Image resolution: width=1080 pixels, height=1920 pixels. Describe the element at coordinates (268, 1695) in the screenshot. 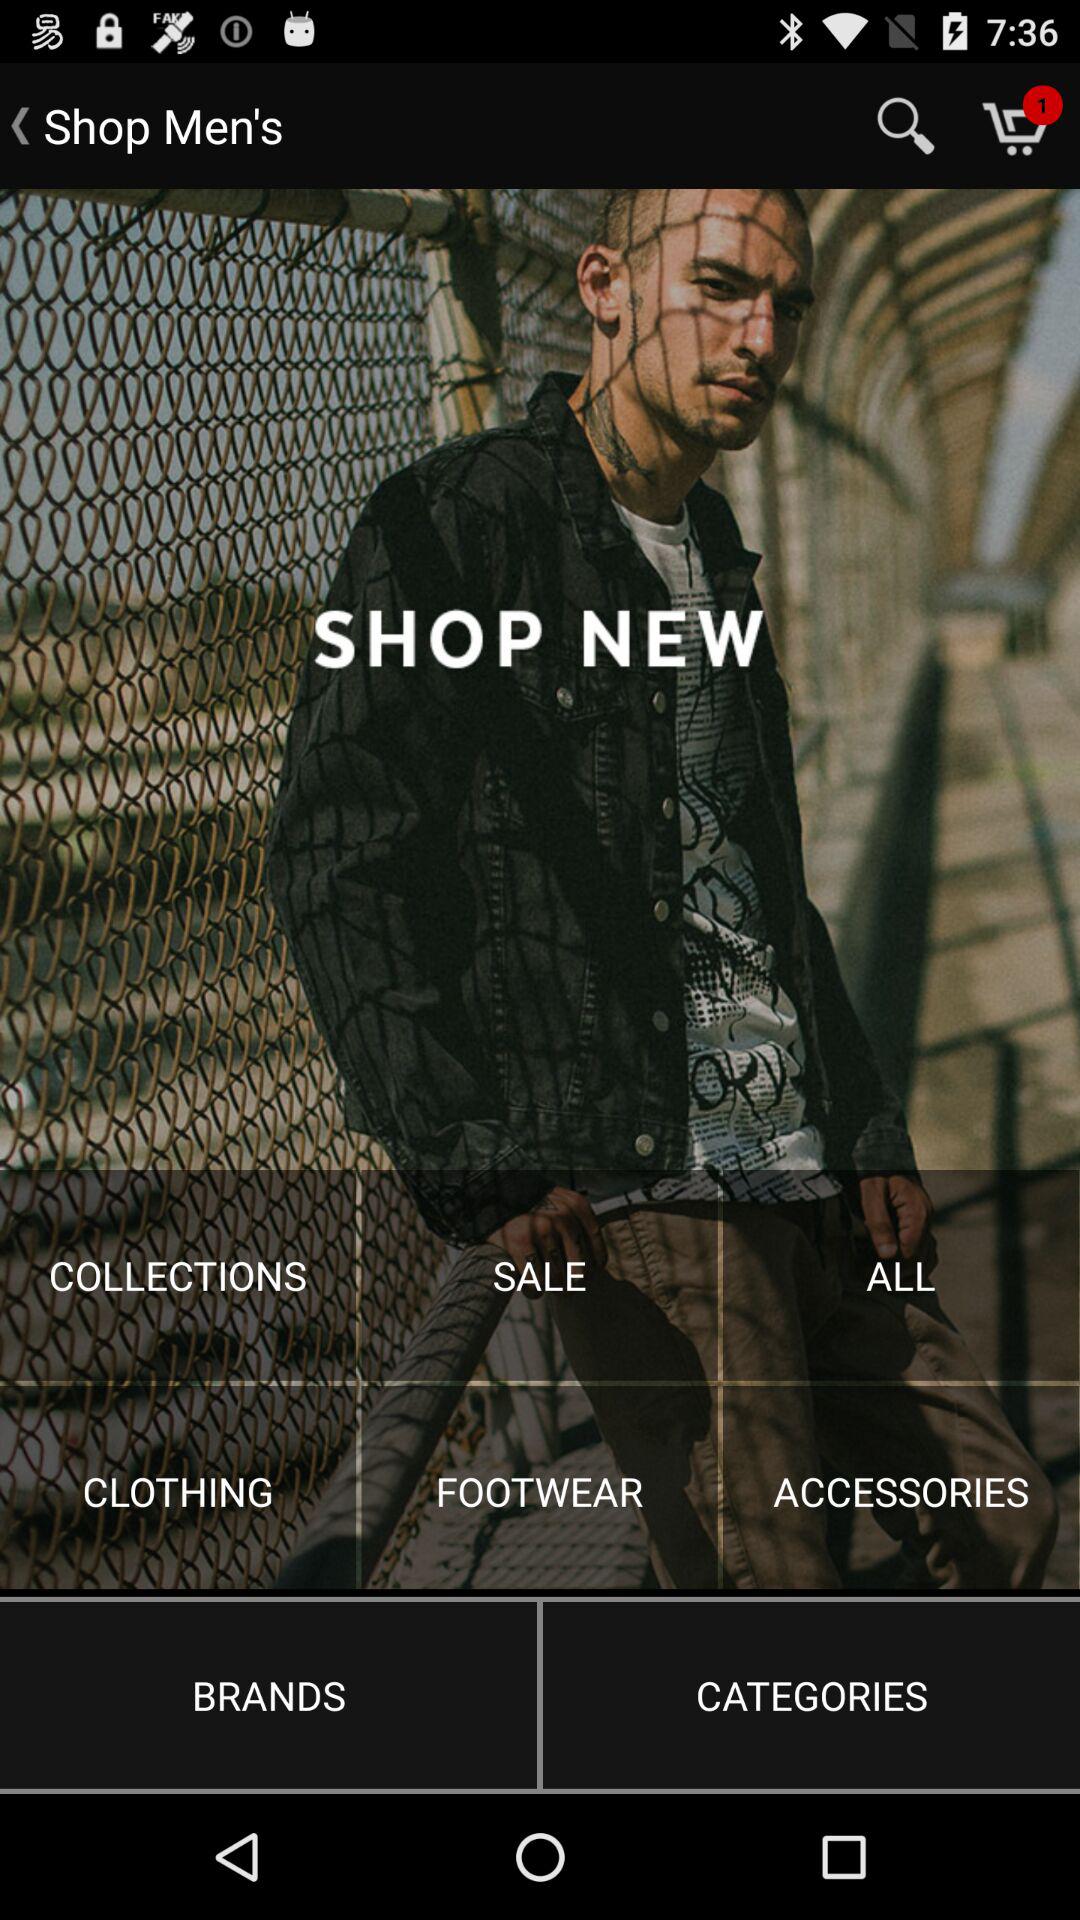

I see `turn on the item to the left of the categories item` at that location.